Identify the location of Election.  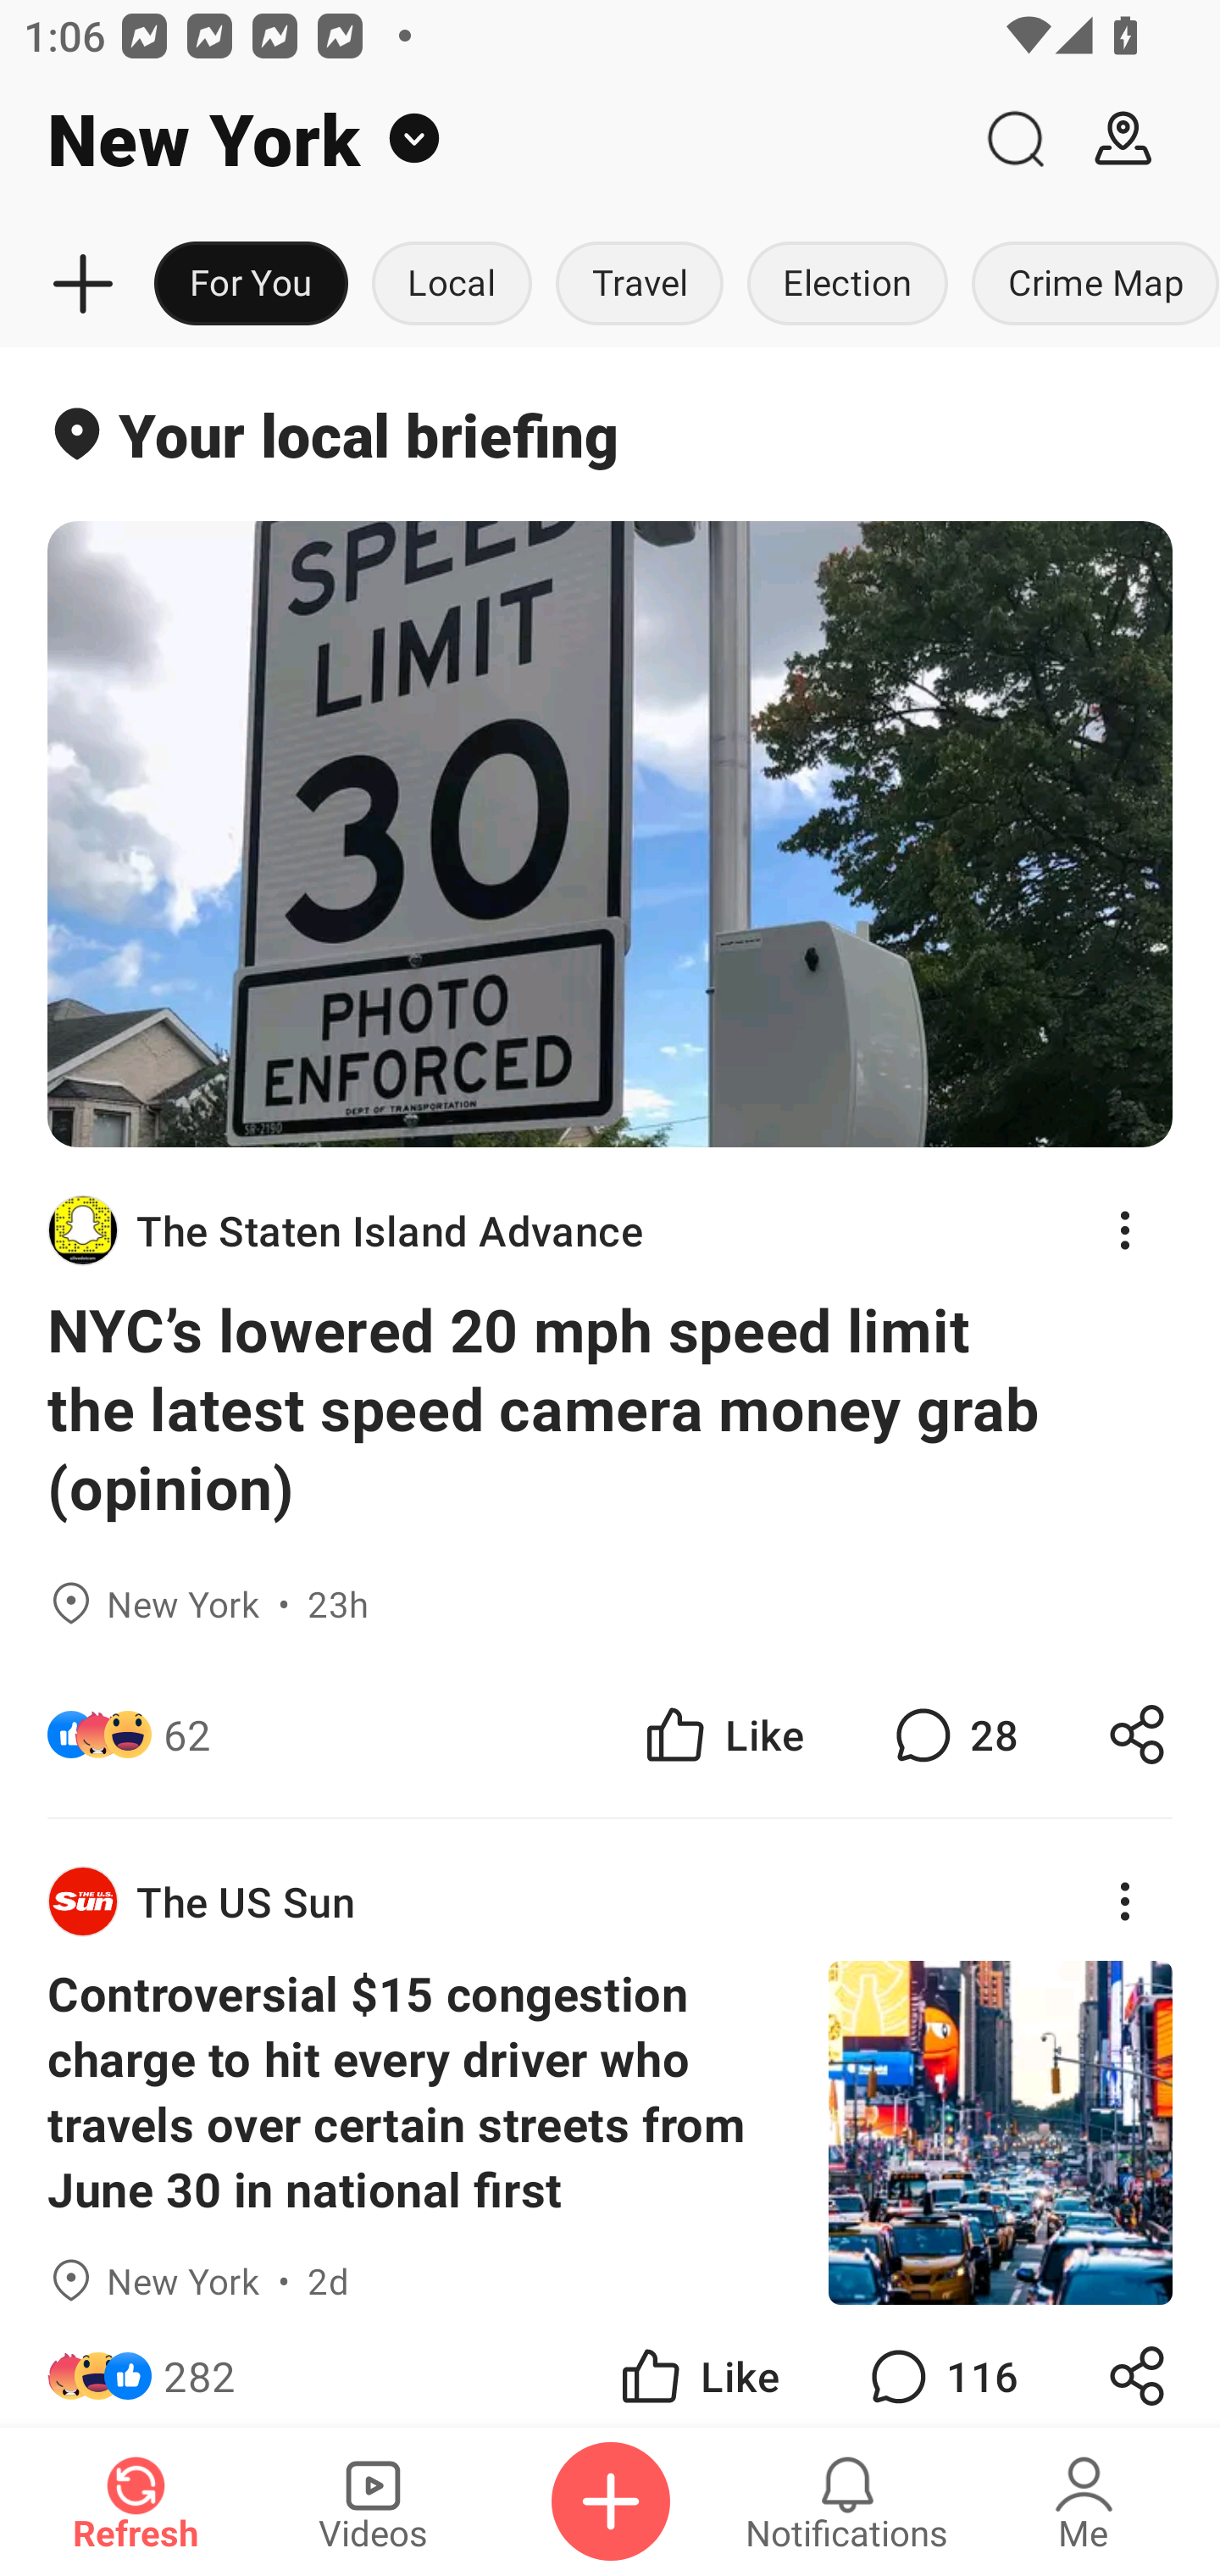
(847, 285).